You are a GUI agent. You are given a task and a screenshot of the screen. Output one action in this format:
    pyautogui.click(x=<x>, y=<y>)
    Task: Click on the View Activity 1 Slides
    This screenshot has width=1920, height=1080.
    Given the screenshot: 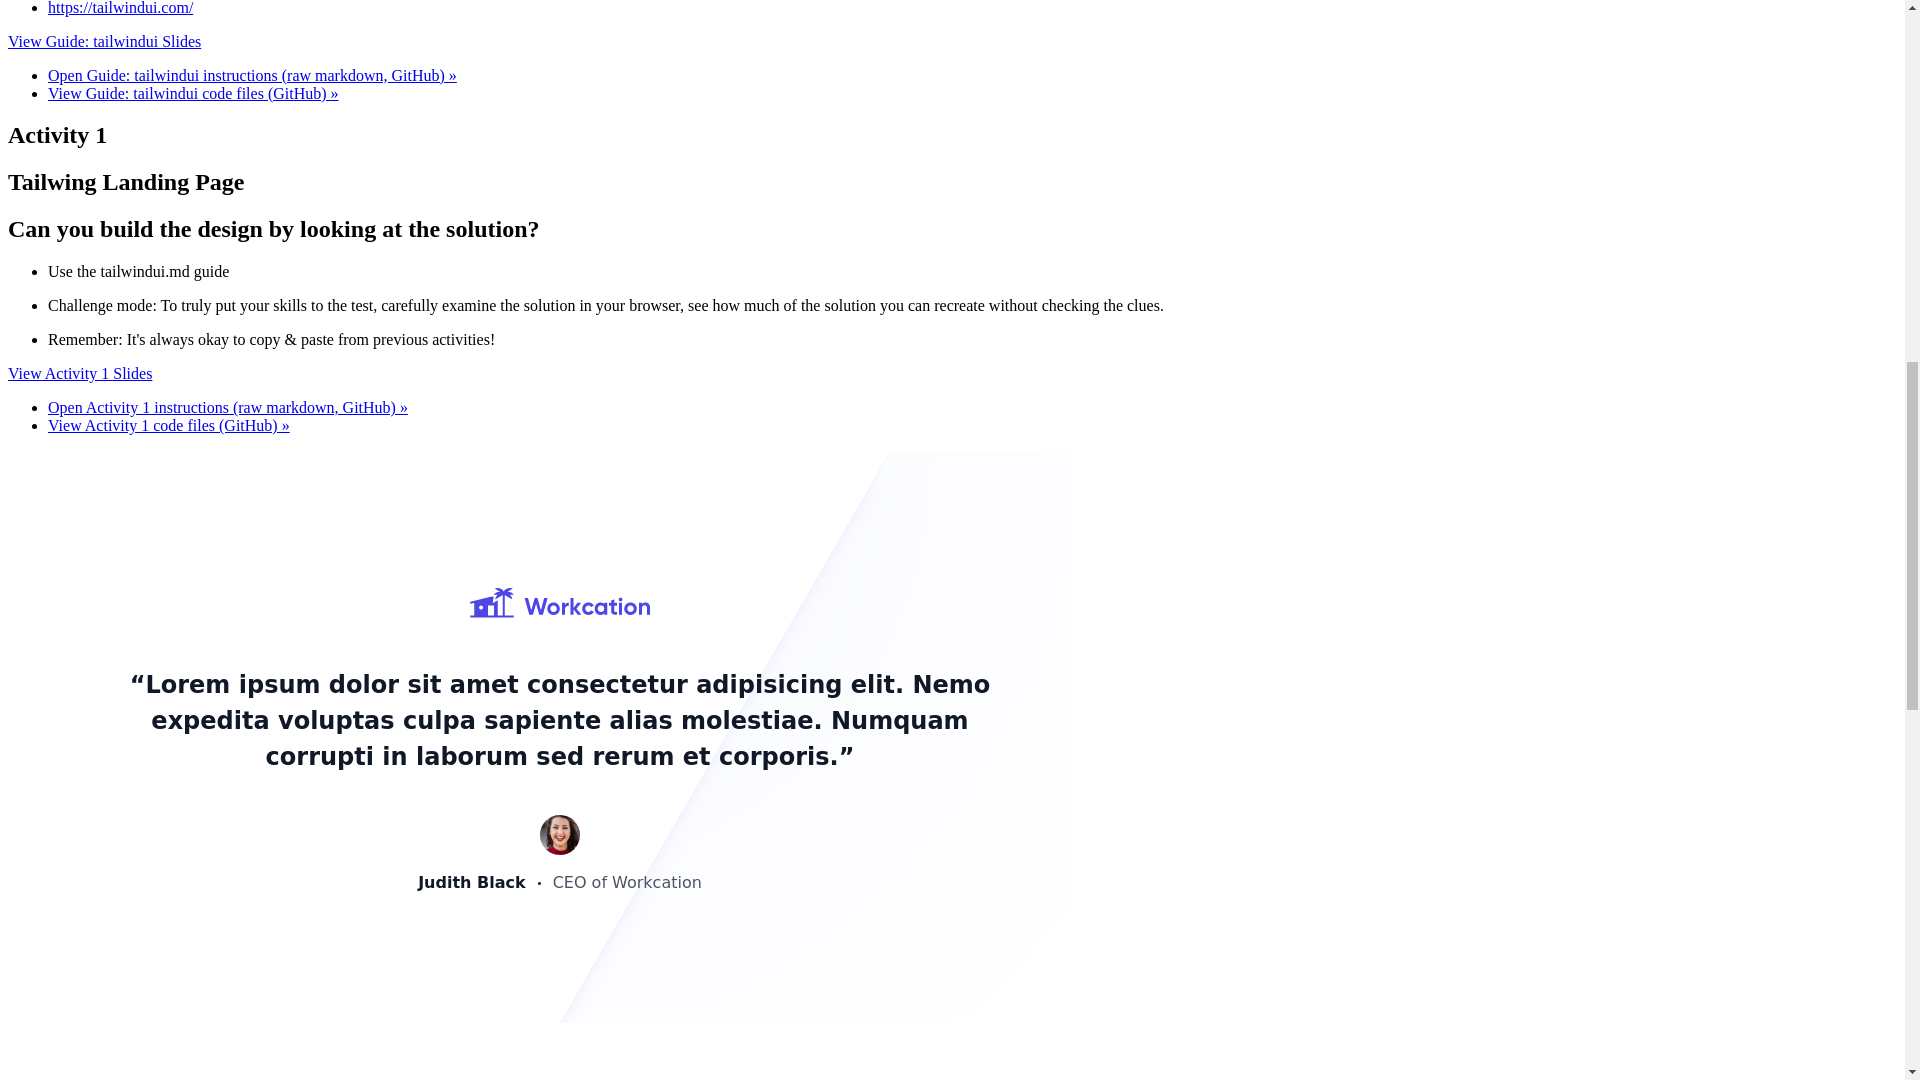 What is the action you would take?
    pyautogui.click(x=79, y=374)
    